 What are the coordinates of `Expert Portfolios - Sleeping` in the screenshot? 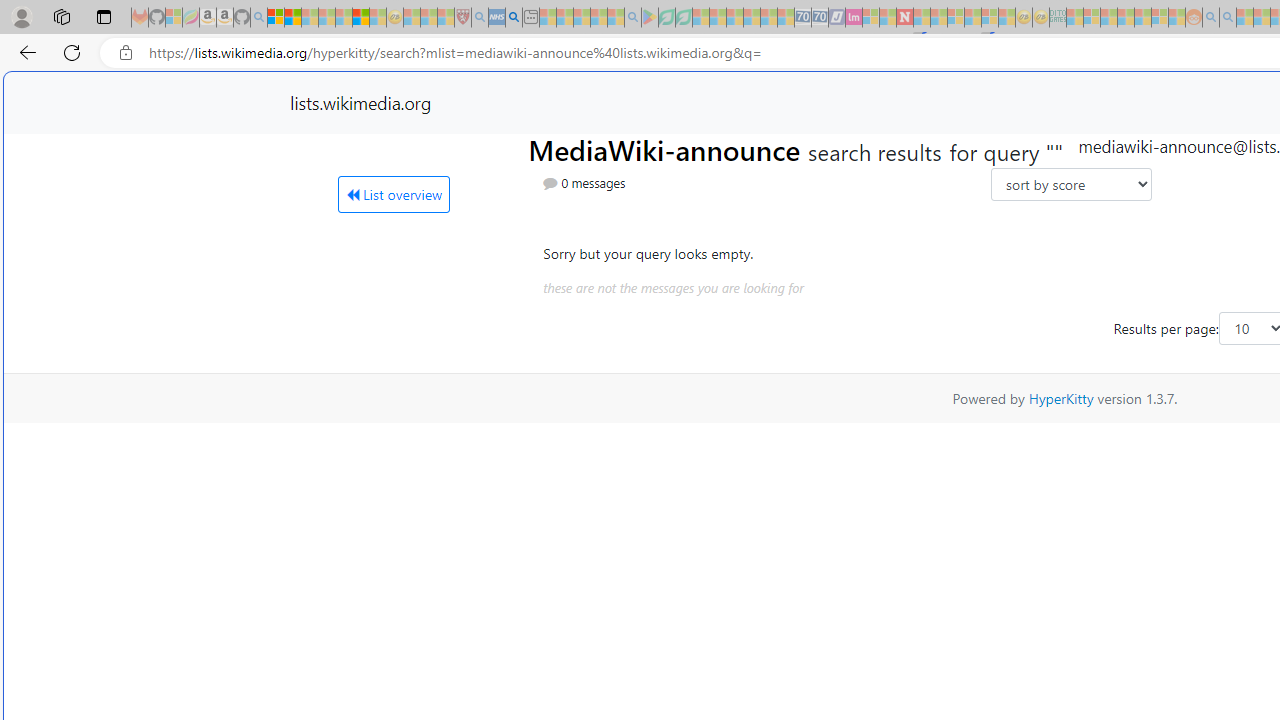 It's located at (1126, 18).